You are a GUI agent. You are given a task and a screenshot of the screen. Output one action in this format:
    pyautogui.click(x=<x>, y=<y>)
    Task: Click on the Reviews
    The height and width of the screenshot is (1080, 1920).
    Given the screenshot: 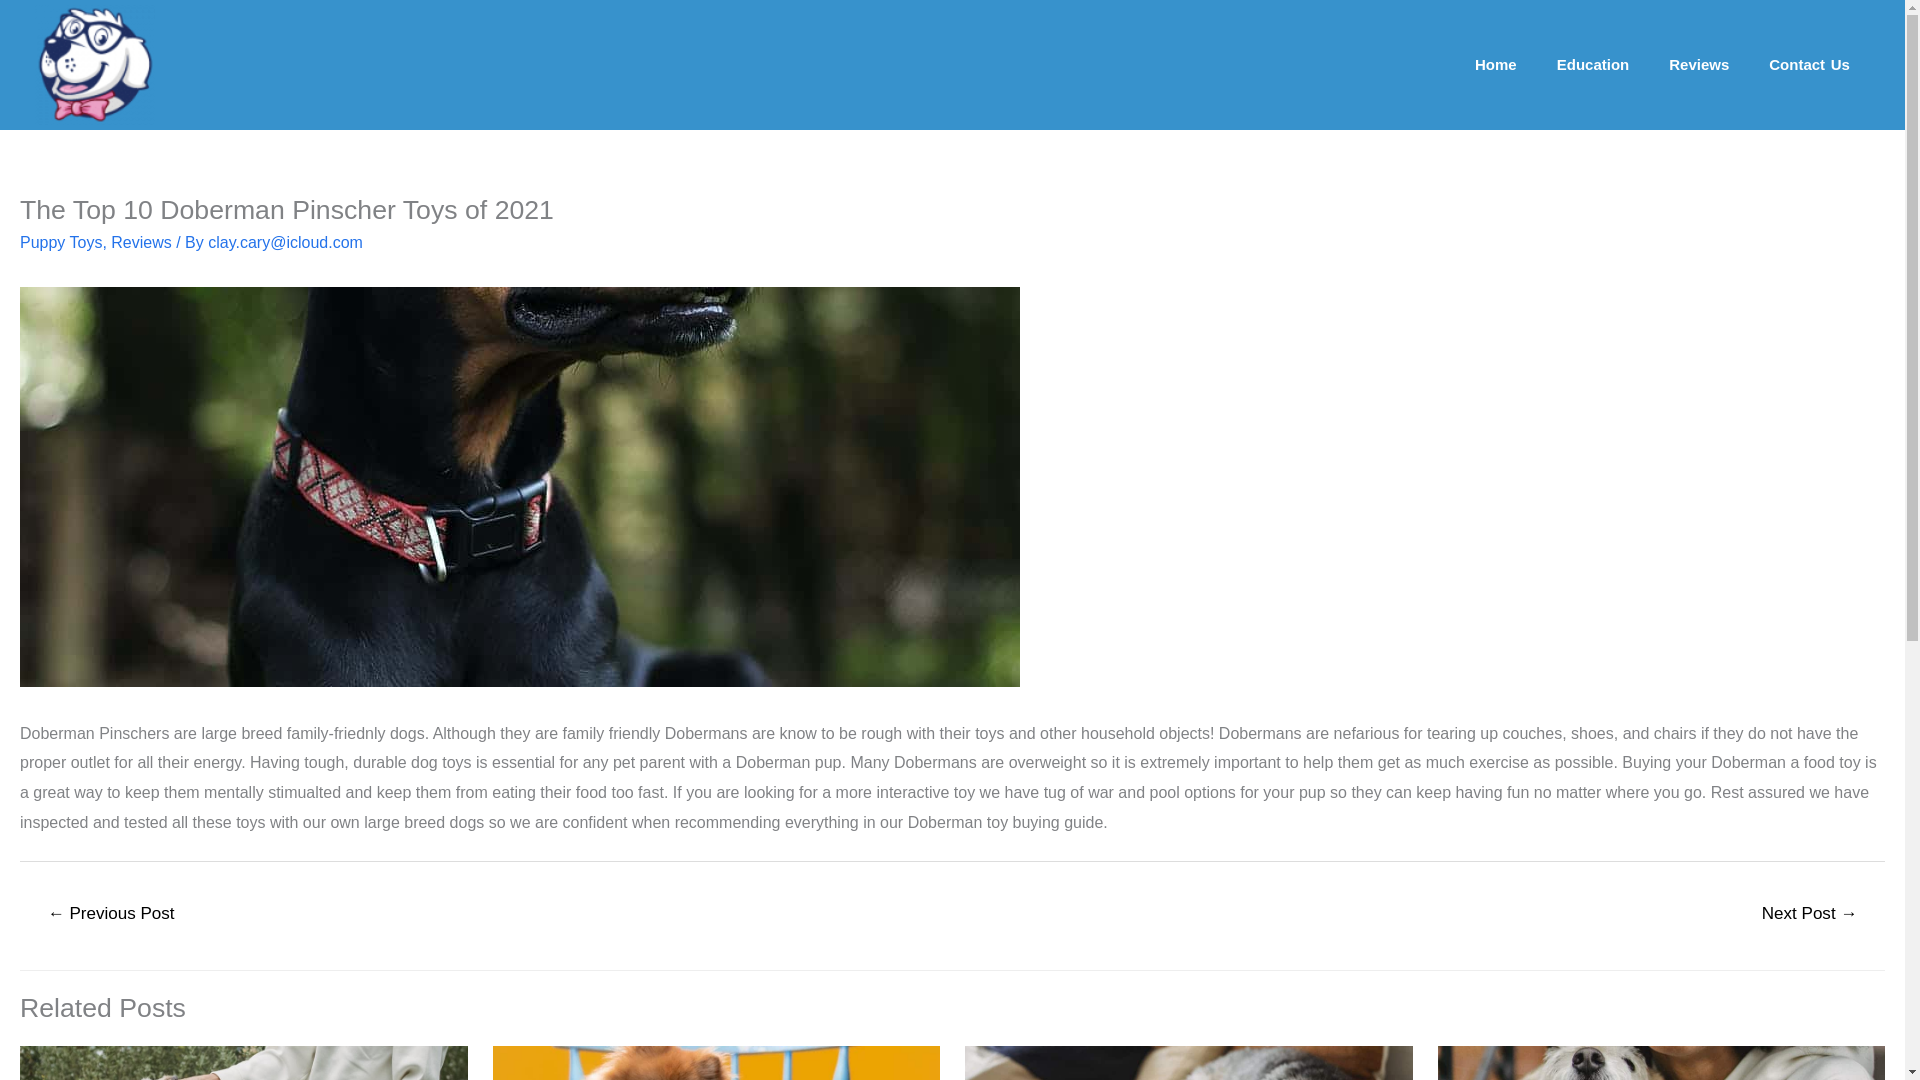 What is the action you would take?
    pyautogui.click(x=140, y=242)
    